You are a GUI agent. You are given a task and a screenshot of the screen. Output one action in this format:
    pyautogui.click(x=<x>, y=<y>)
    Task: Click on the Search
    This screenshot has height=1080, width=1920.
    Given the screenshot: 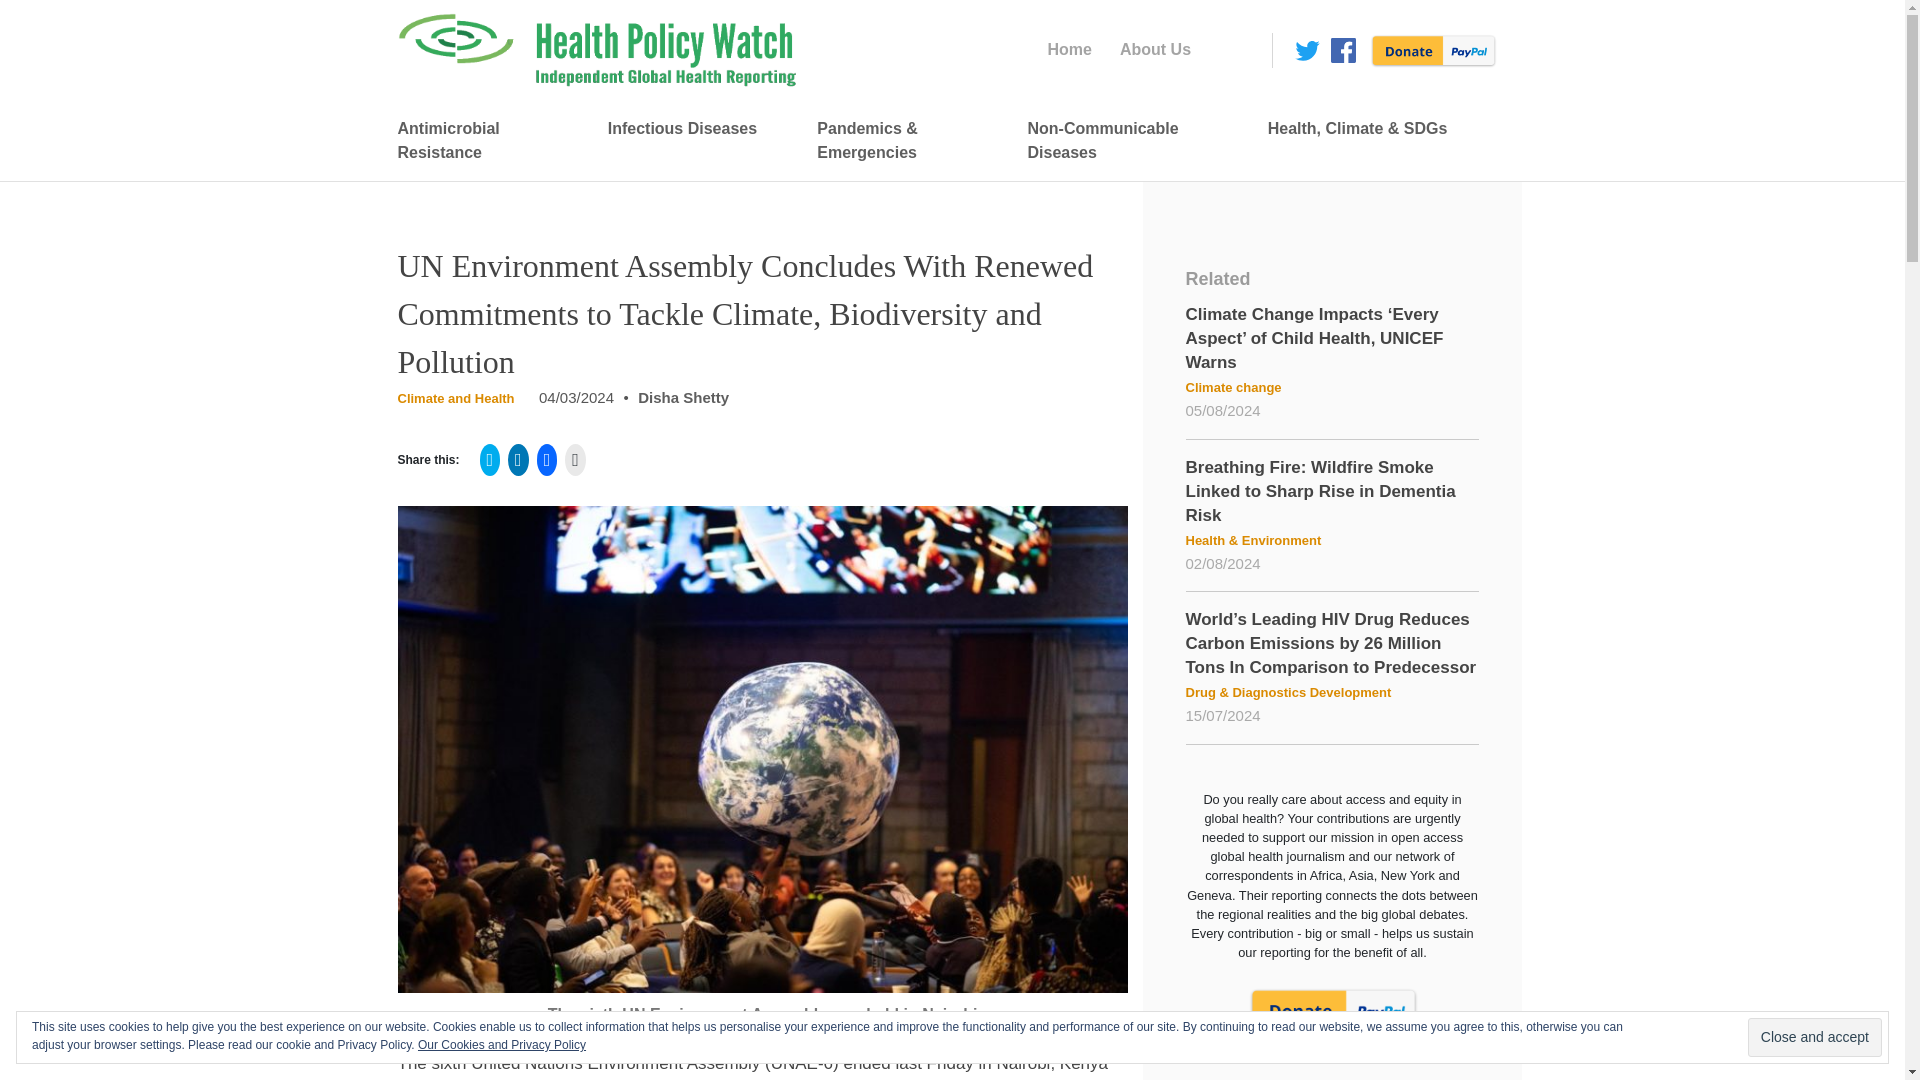 What is the action you would take?
    pyautogui.click(x=34, y=15)
    